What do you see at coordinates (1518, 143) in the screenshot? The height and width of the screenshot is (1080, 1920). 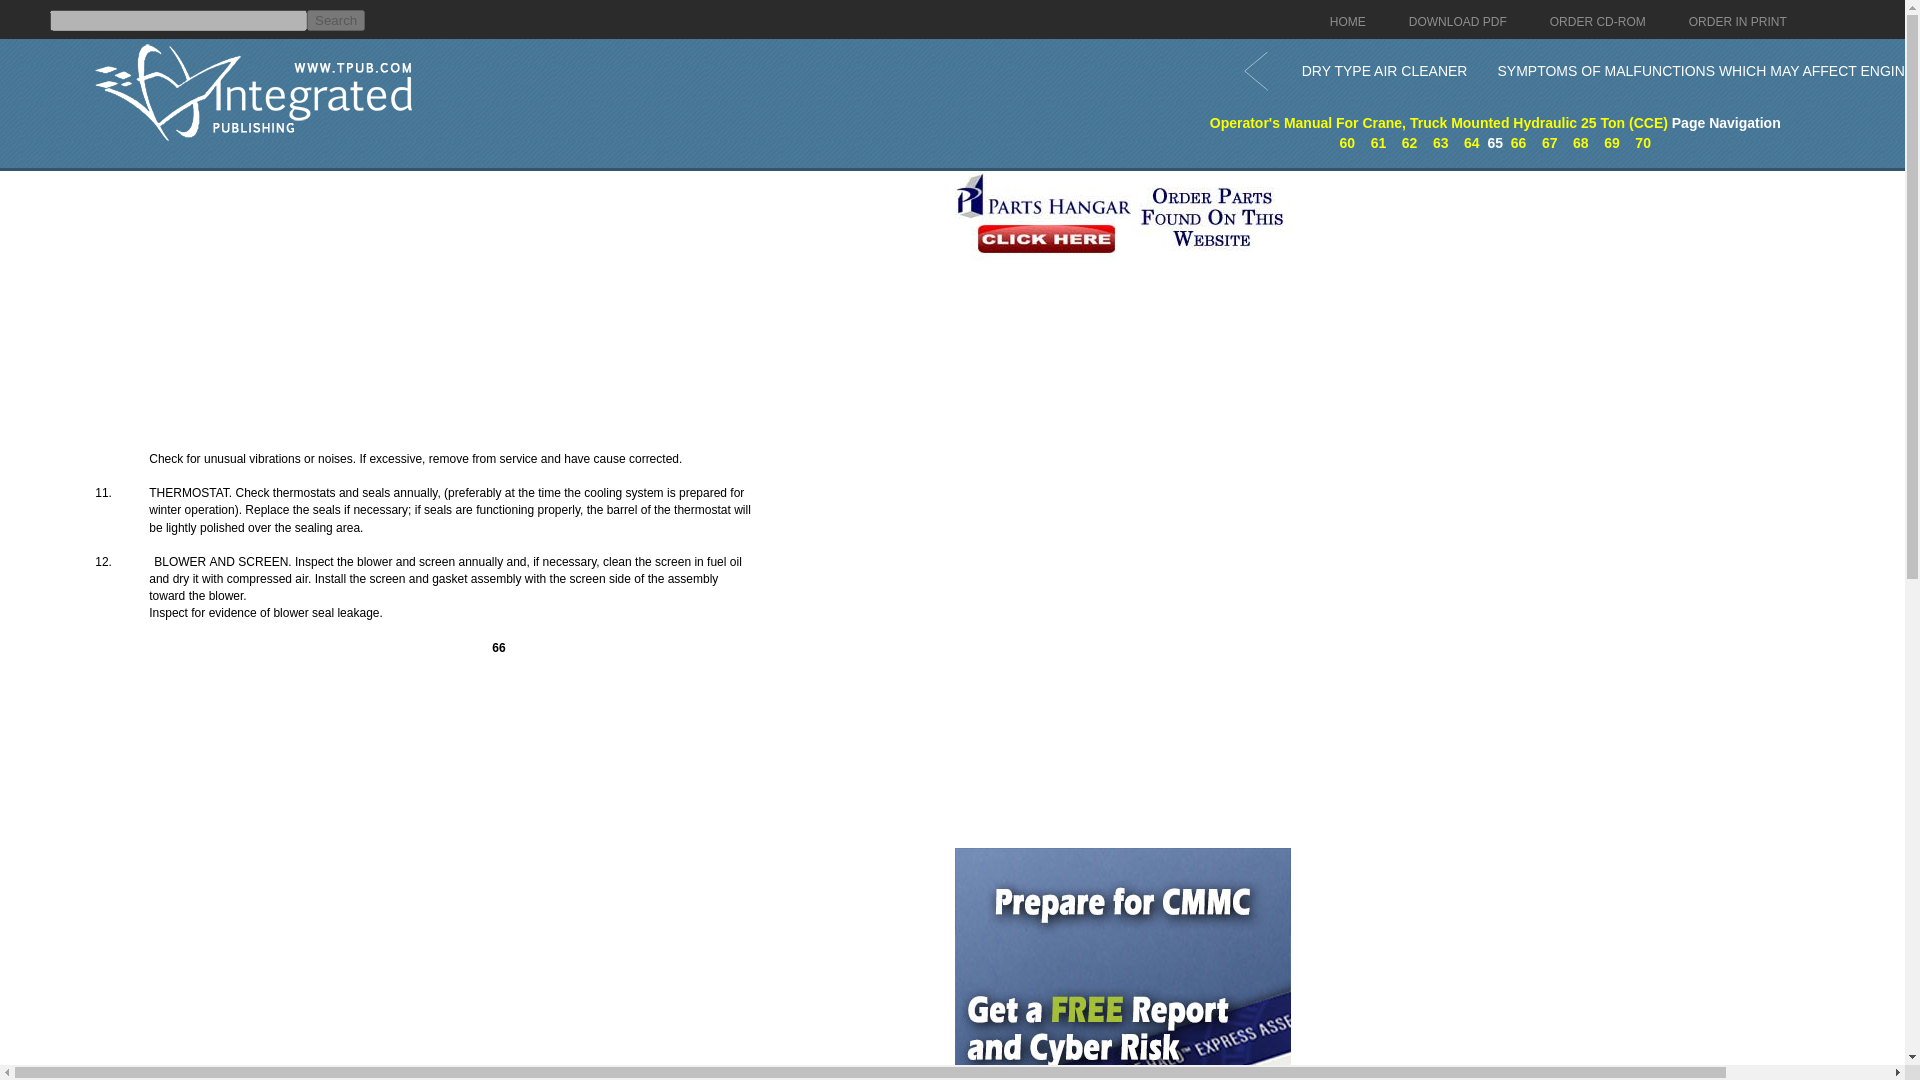 I see `66` at bounding box center [1518, 143].